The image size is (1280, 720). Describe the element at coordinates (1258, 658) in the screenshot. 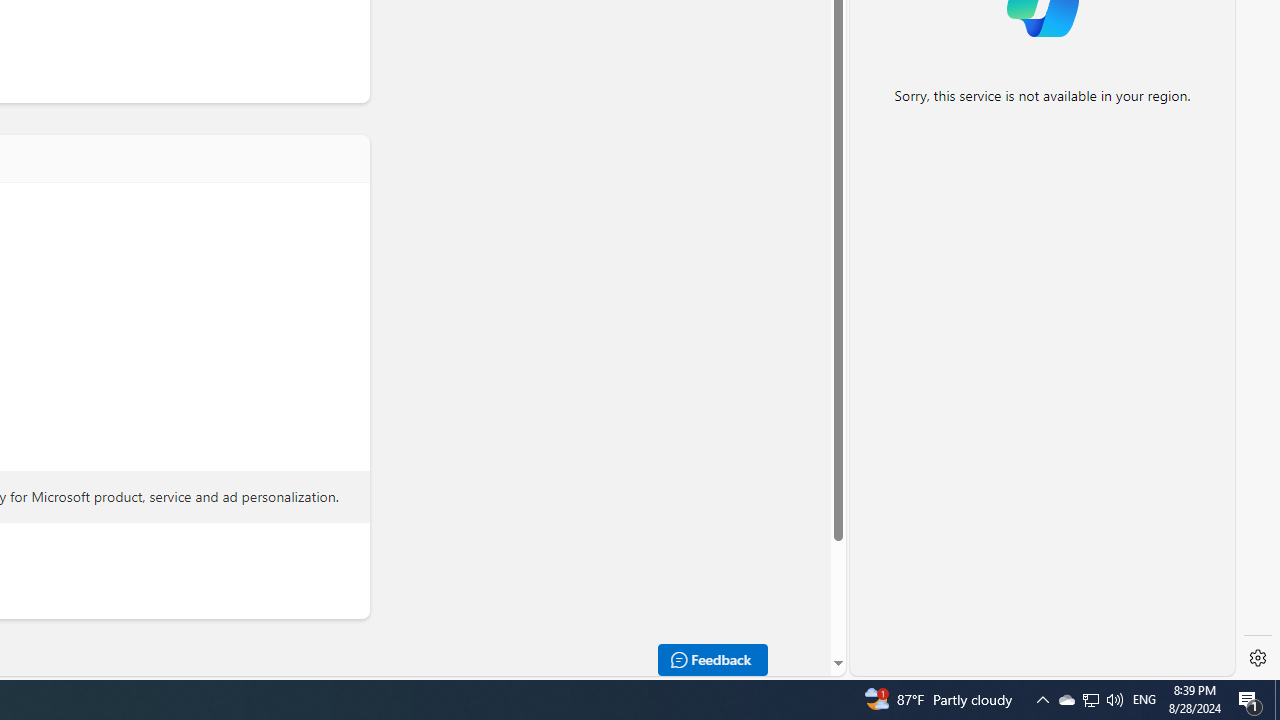

I see `Settings` at that location.